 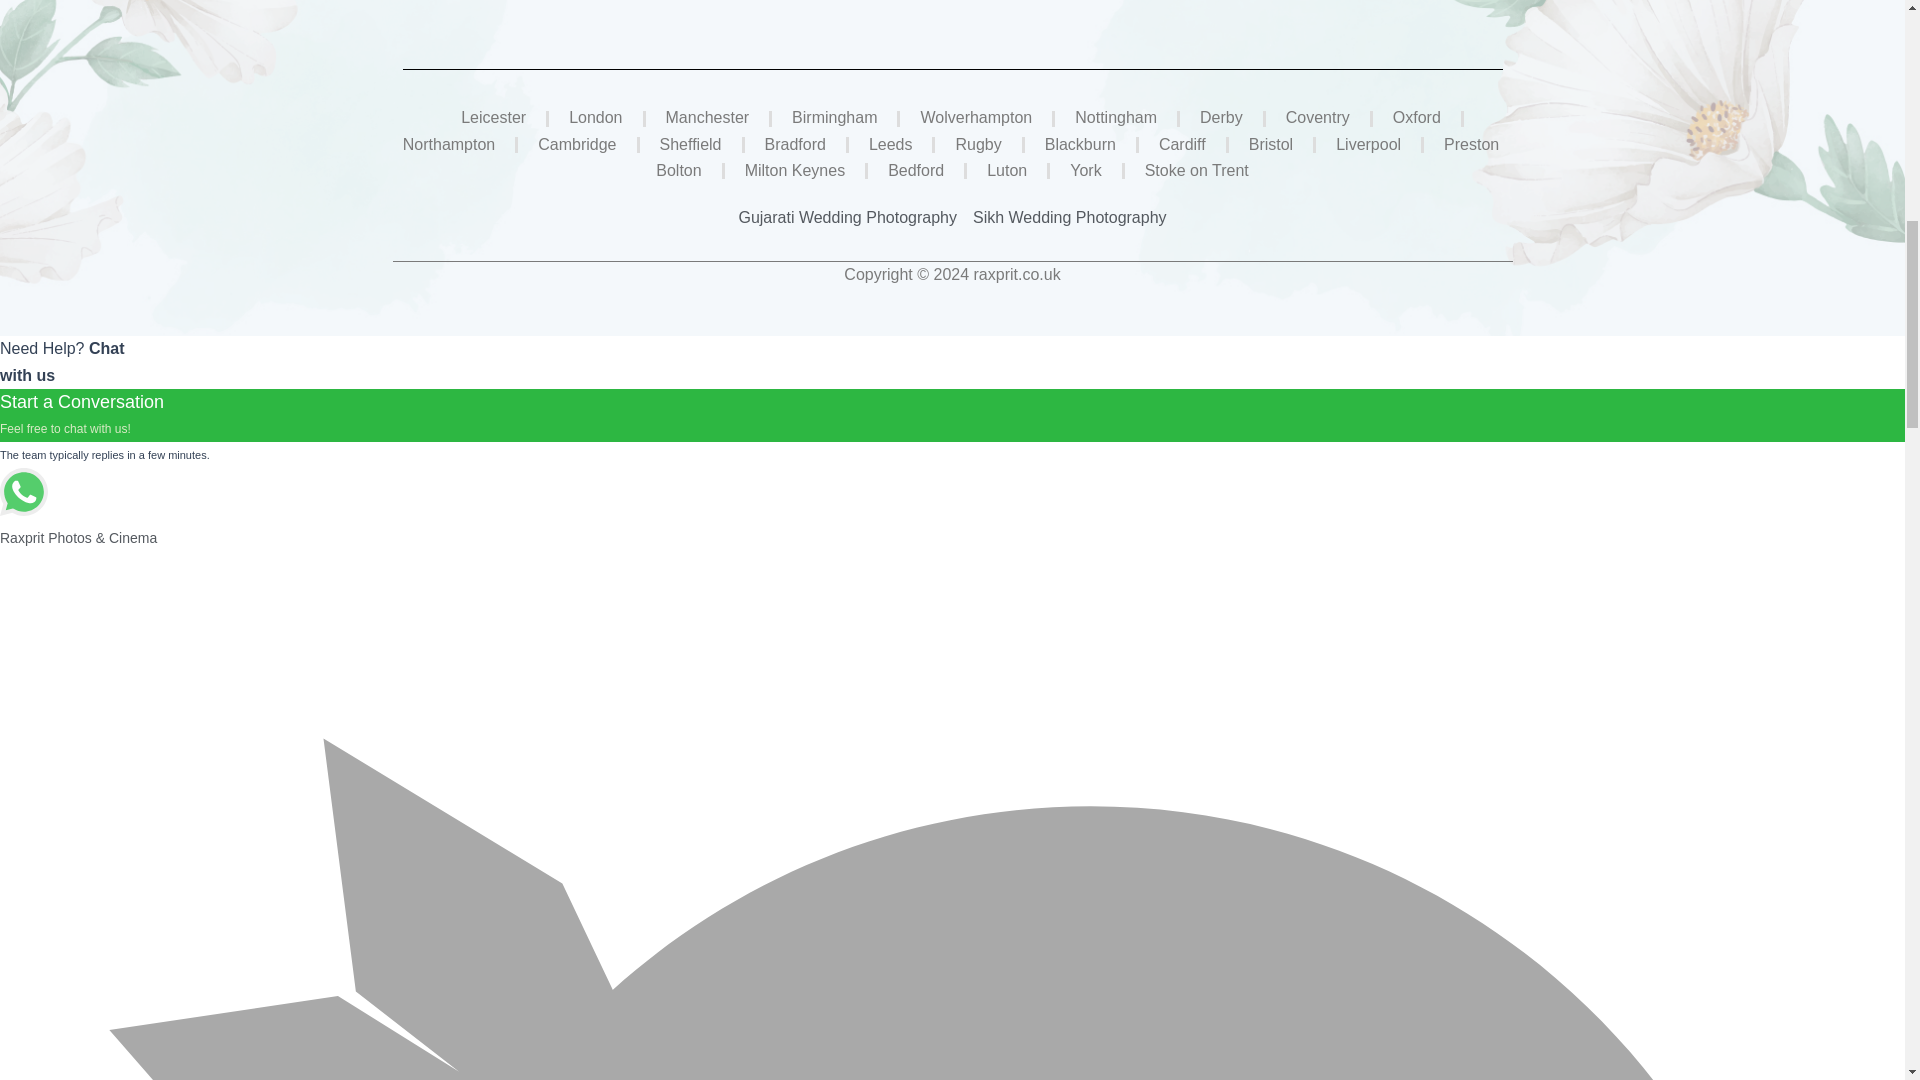 I want to click on Wolverhampton, so click(x=976, y=117).